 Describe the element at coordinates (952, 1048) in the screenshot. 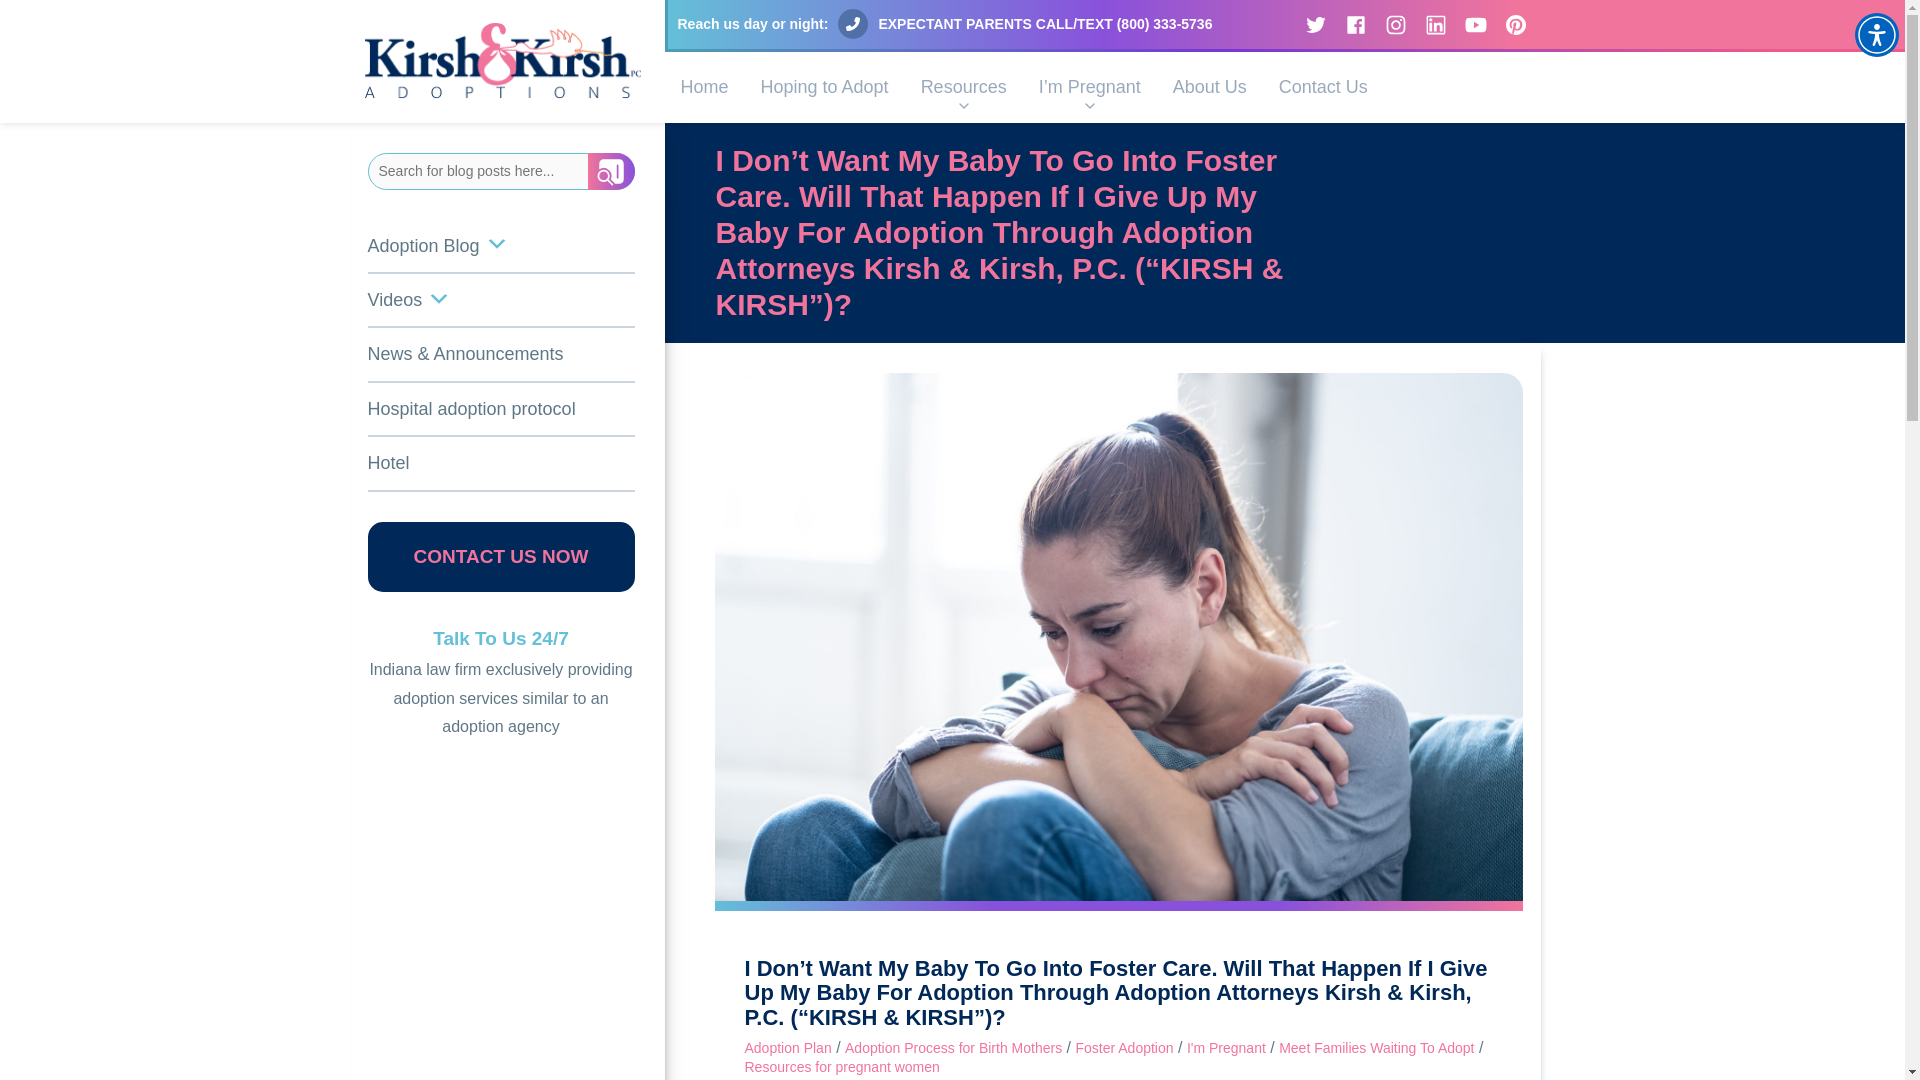

I see `Adoption Process for Birth Mothers` at that location.